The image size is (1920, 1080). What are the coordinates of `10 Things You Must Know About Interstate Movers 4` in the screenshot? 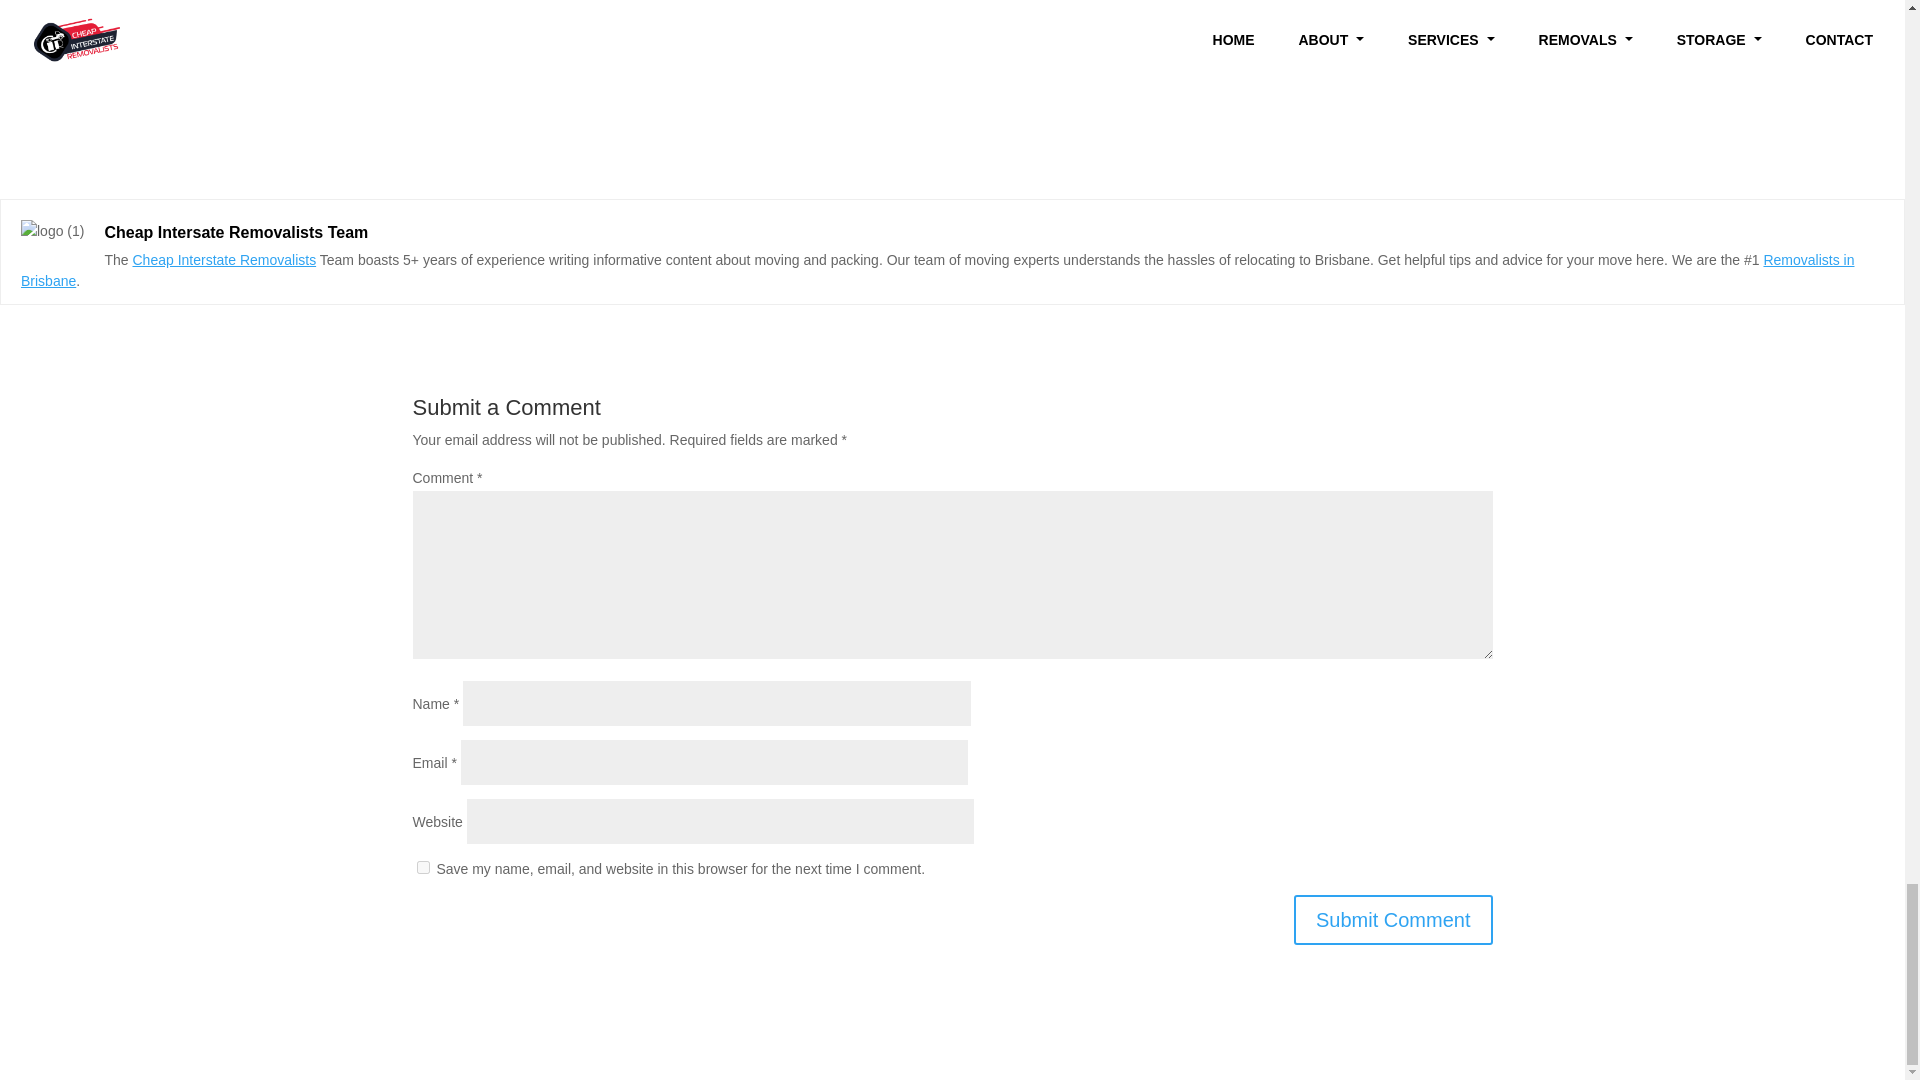 It's located at (52, 232).